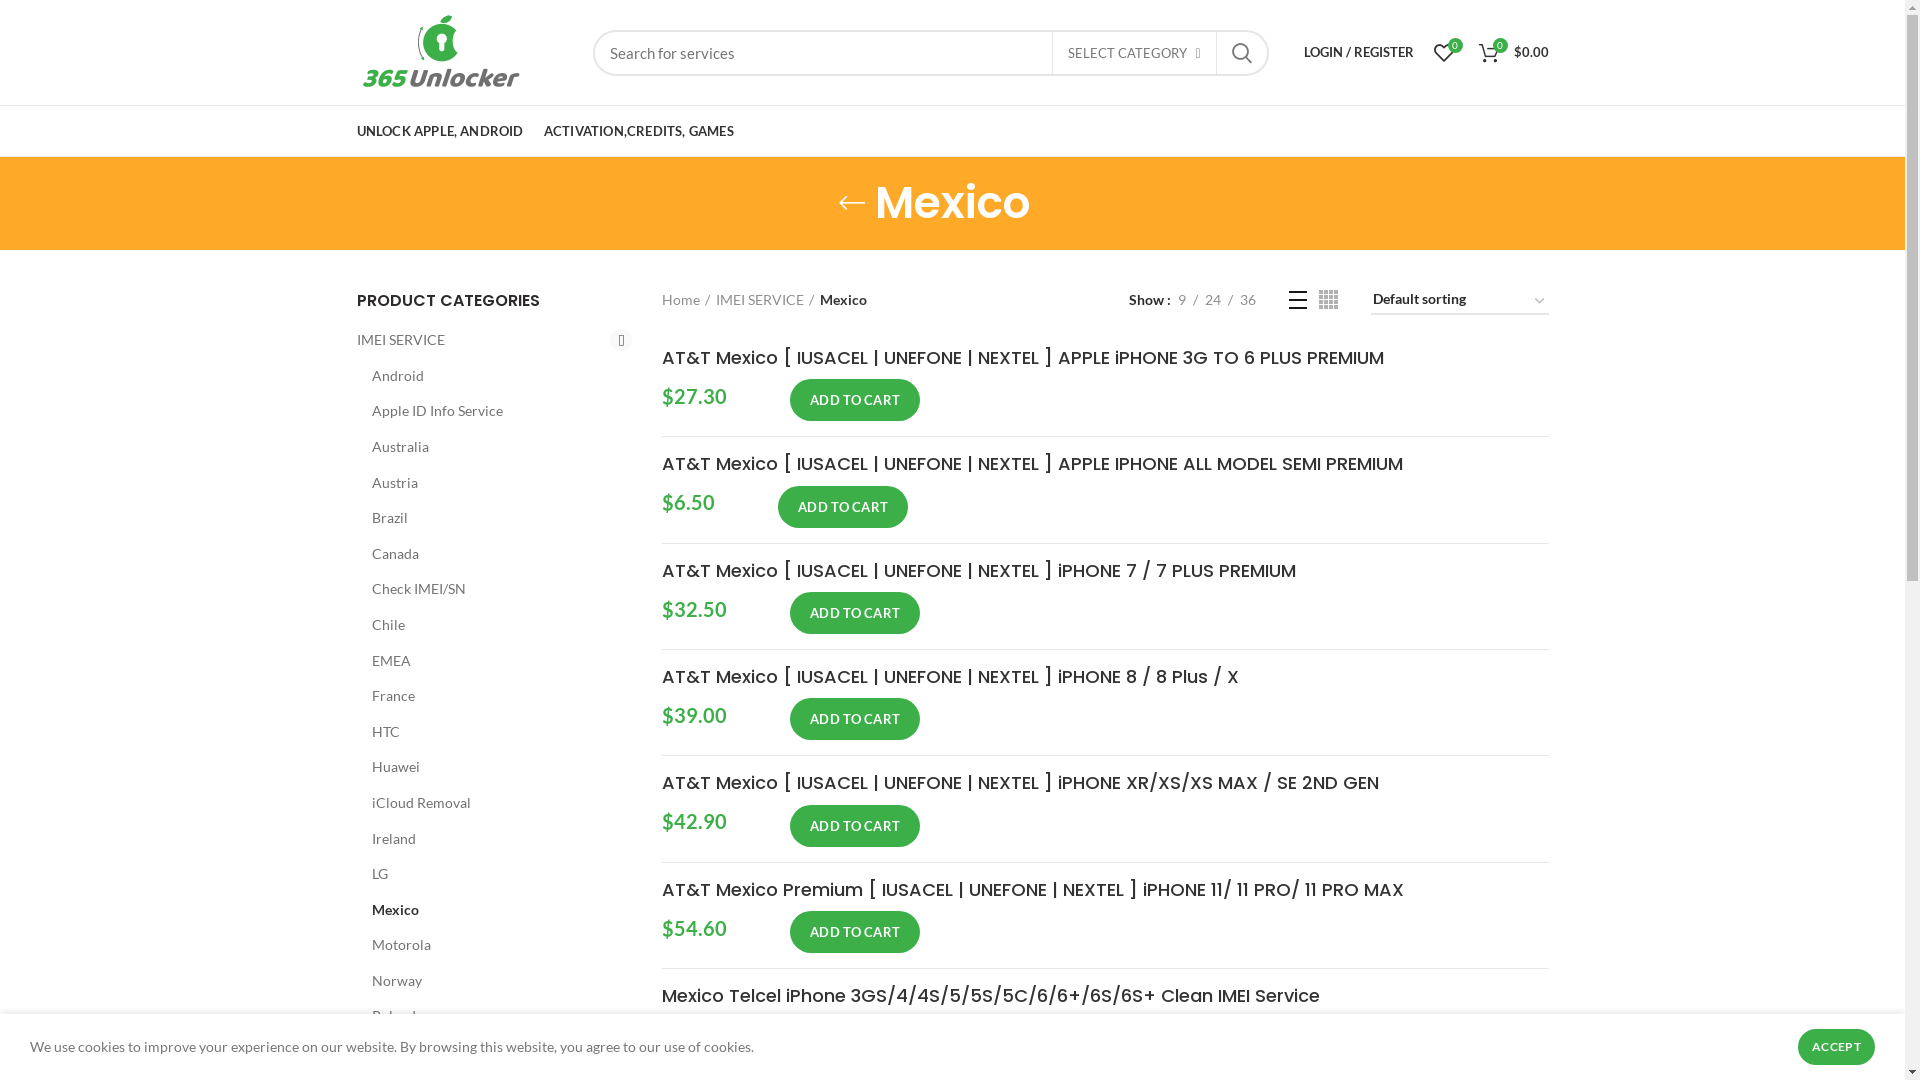 This screenshot has width=1920, height=1080. Describe the element at coordinates (490, 732) in the screenshot. I see `HTC` at that location.